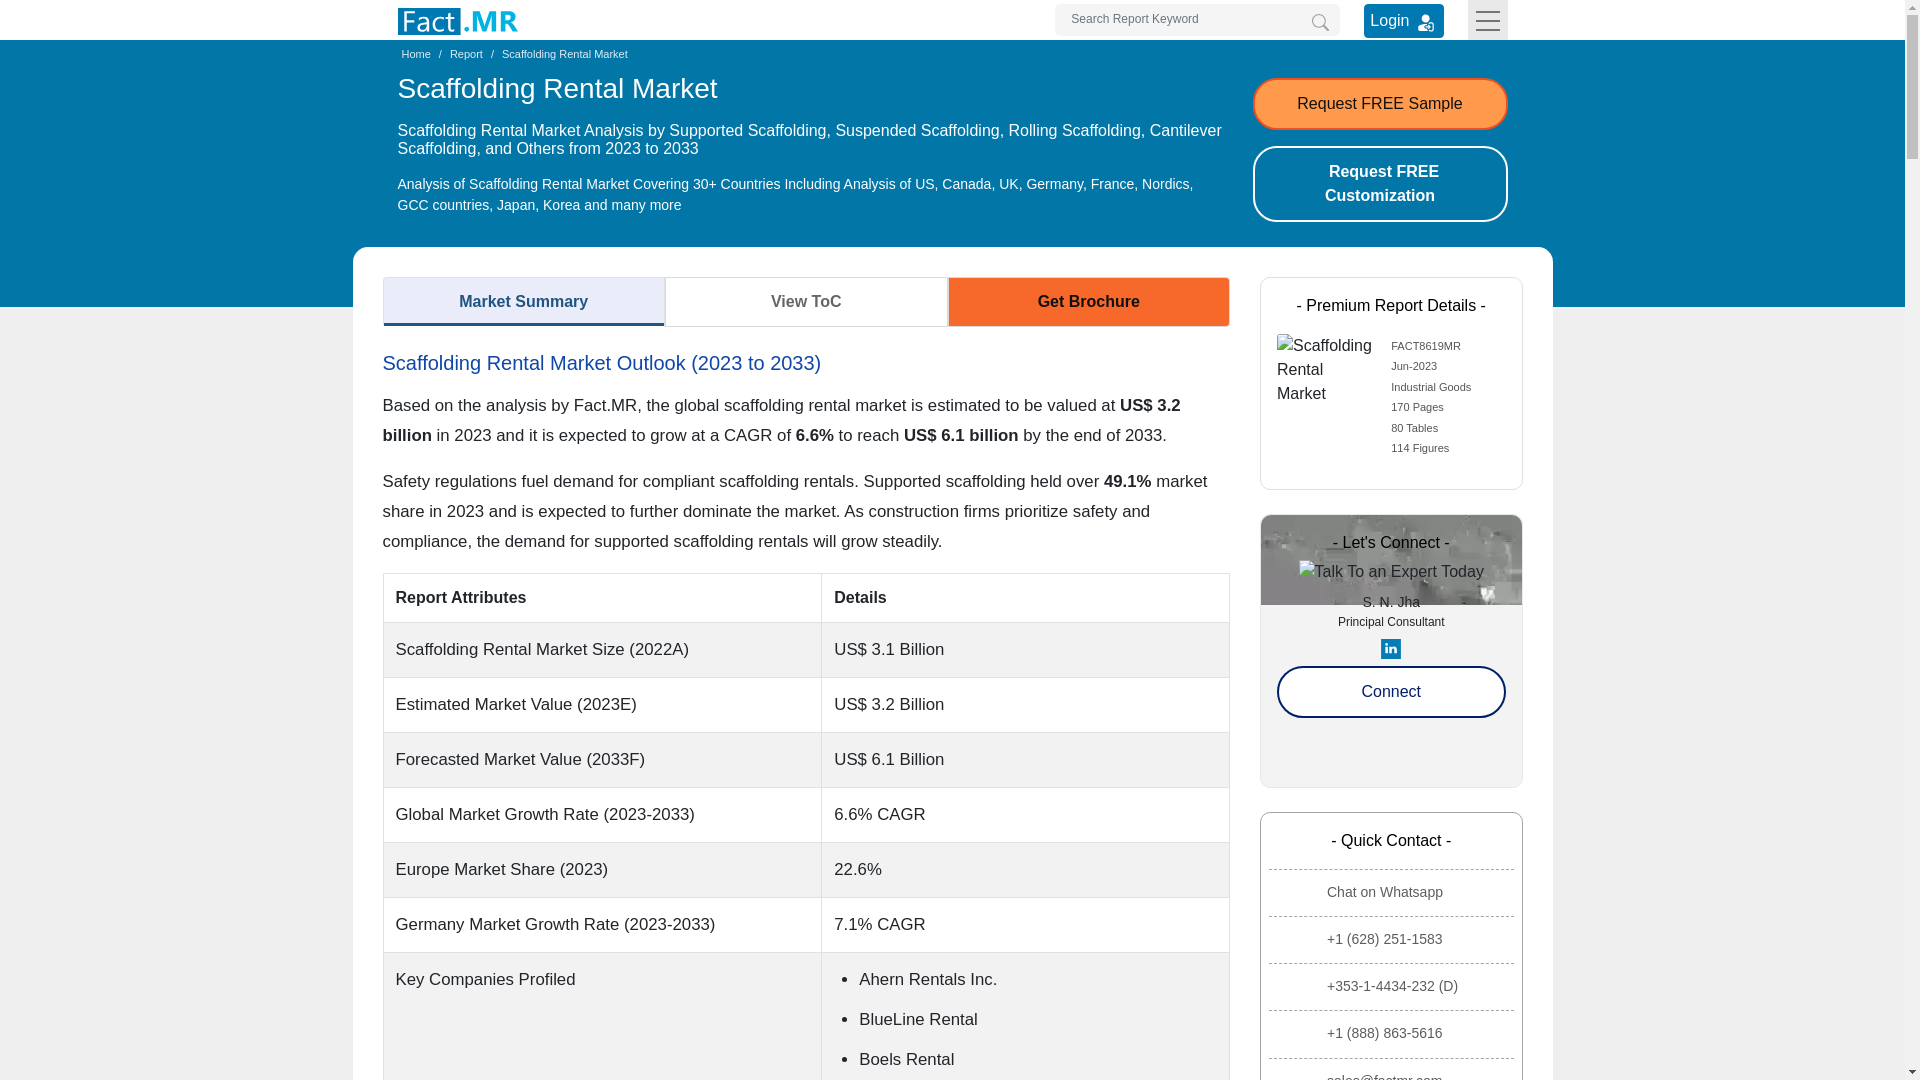  Describe the element at coordinates (1403, 20) in the screenshot. I see `Login` at that location.